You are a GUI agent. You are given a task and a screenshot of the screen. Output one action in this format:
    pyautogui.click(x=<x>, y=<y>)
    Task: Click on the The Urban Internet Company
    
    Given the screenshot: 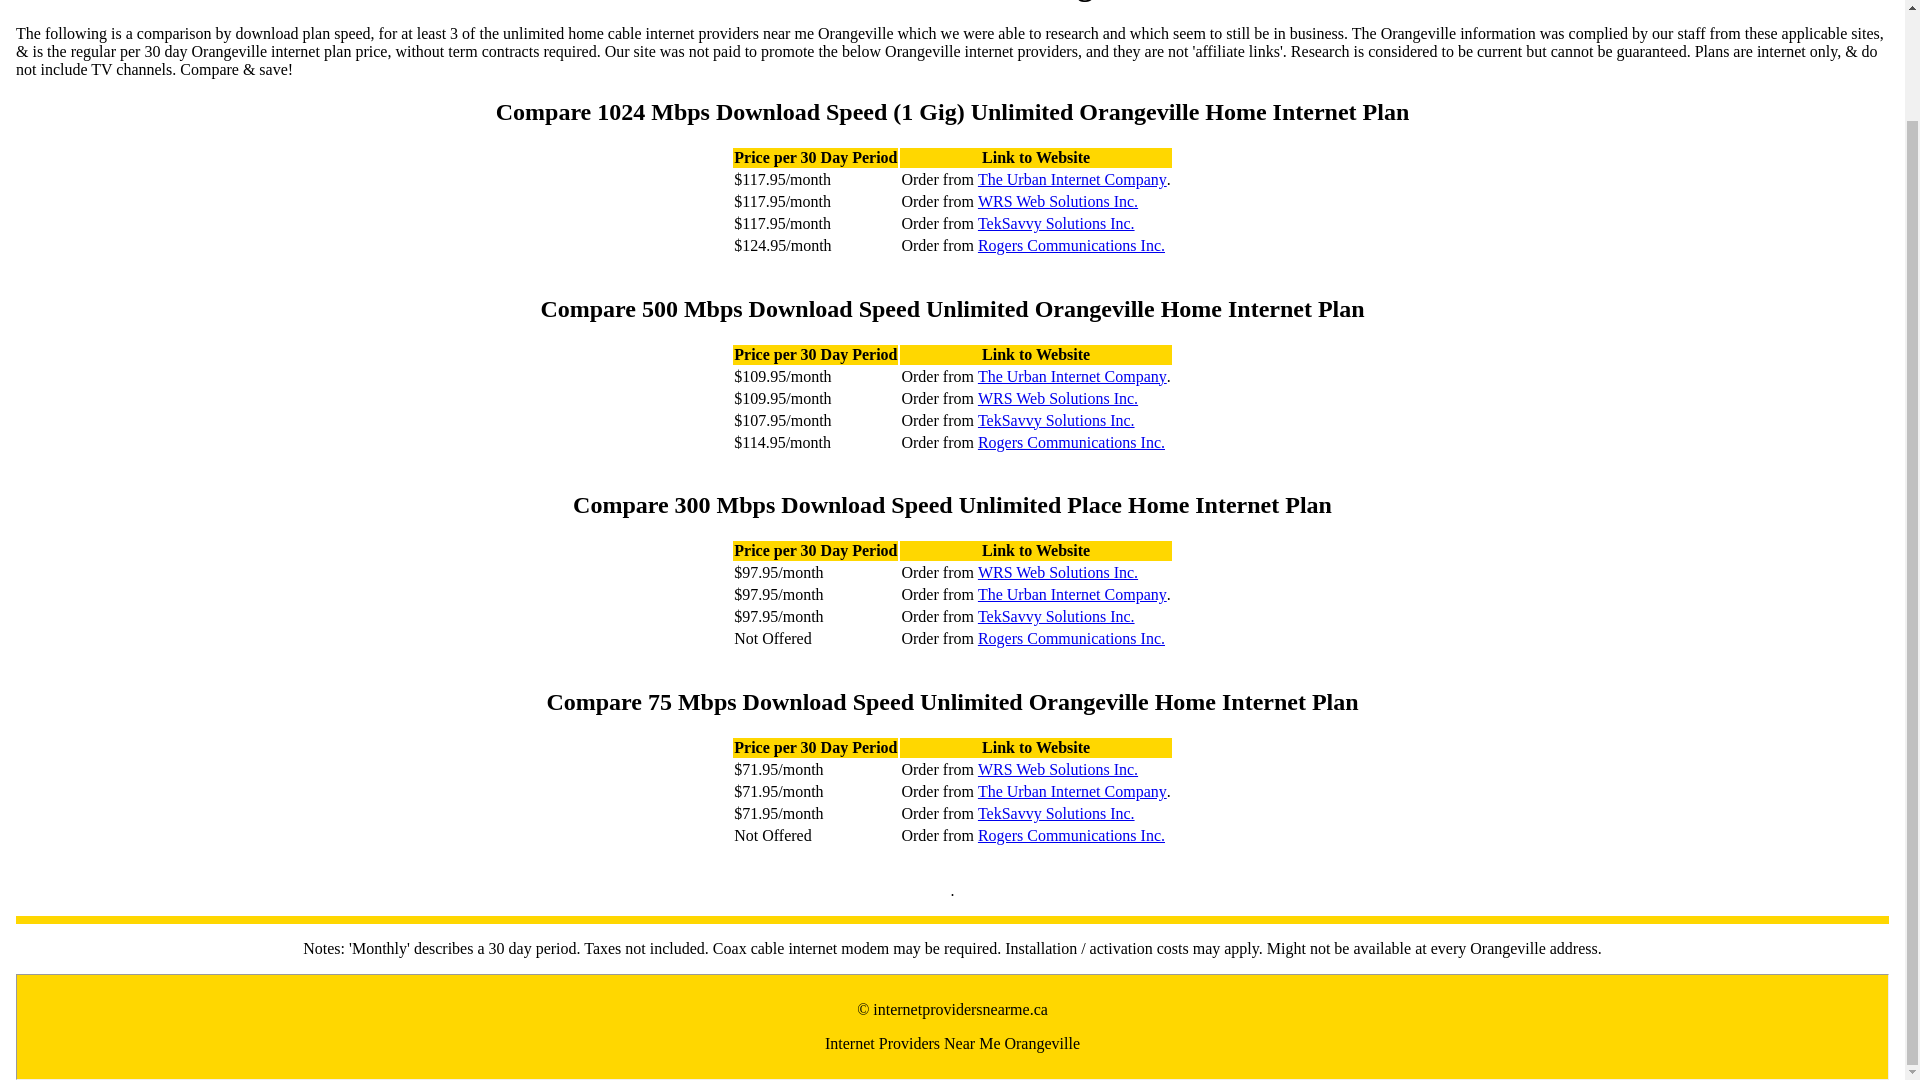 What is the action you would take?
    pyautogui.click(x=1072, y=376)
    